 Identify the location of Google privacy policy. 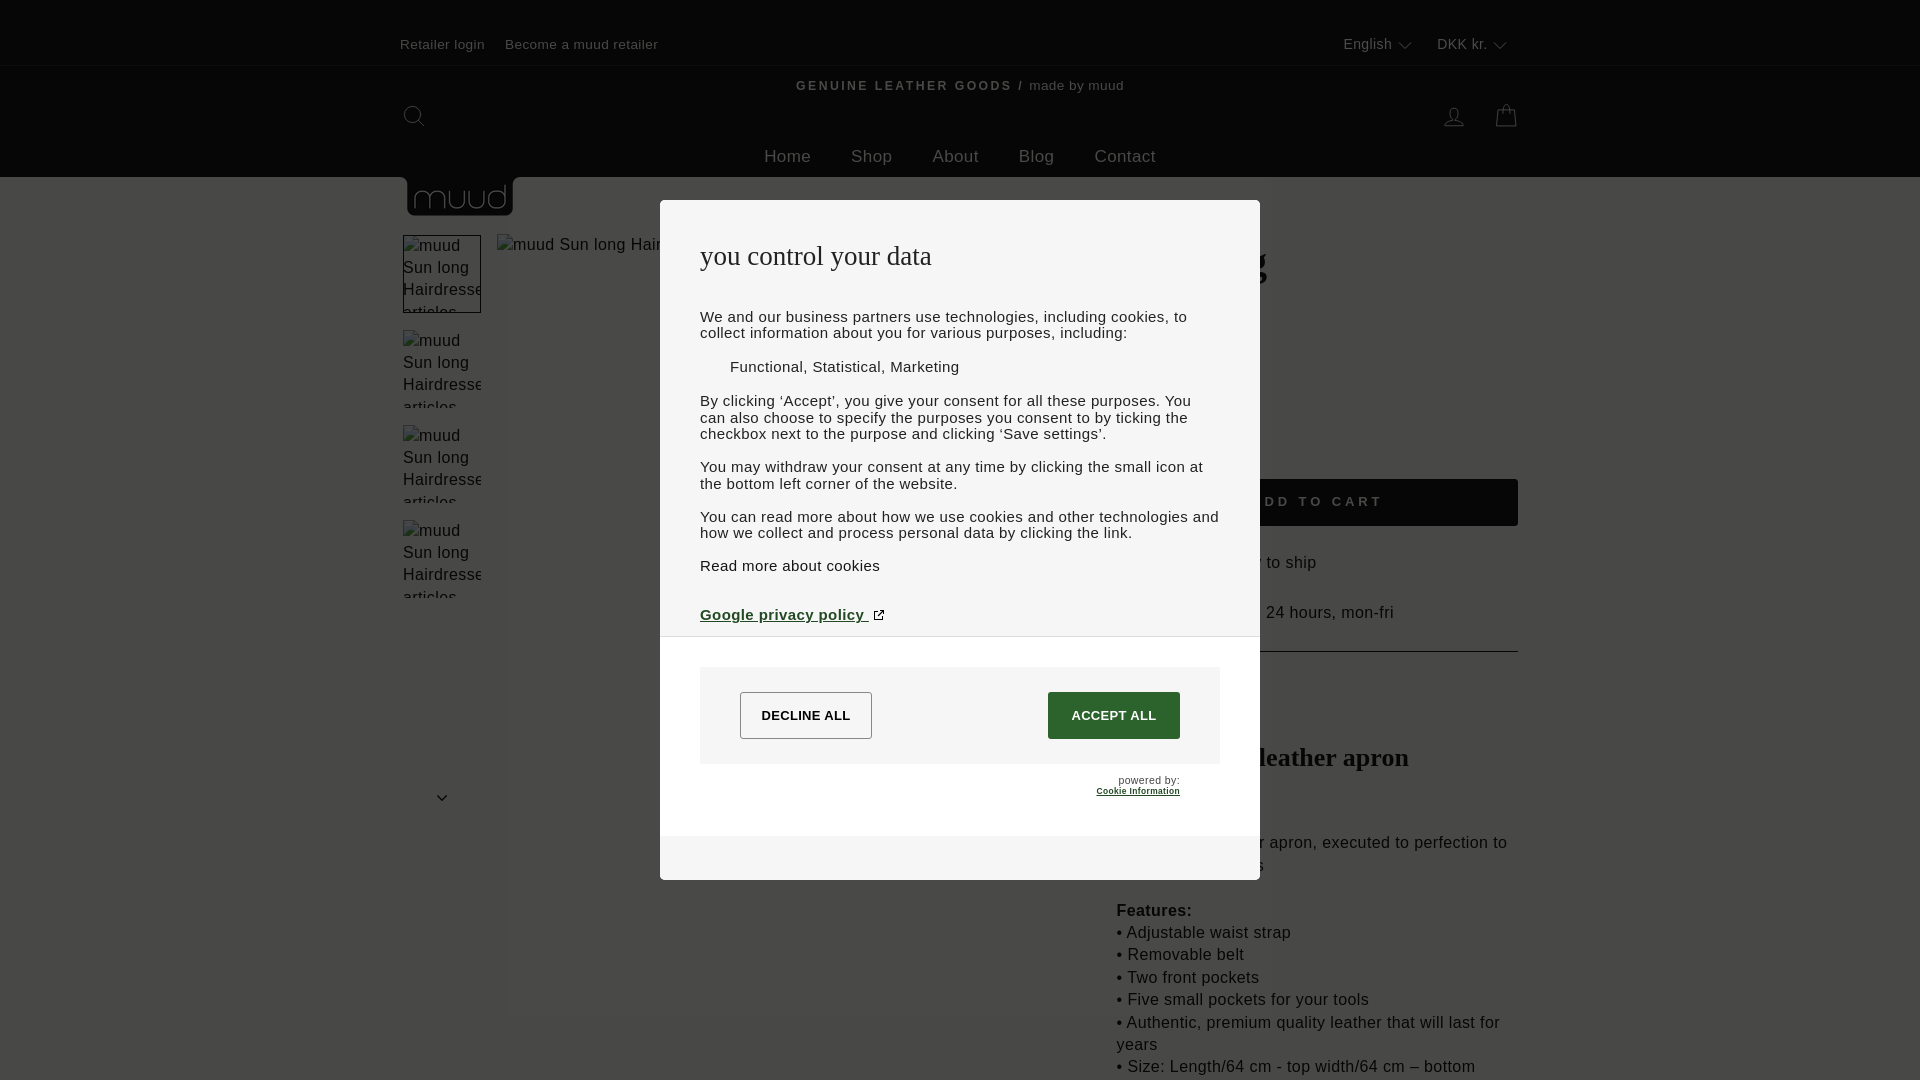
(960, 614).